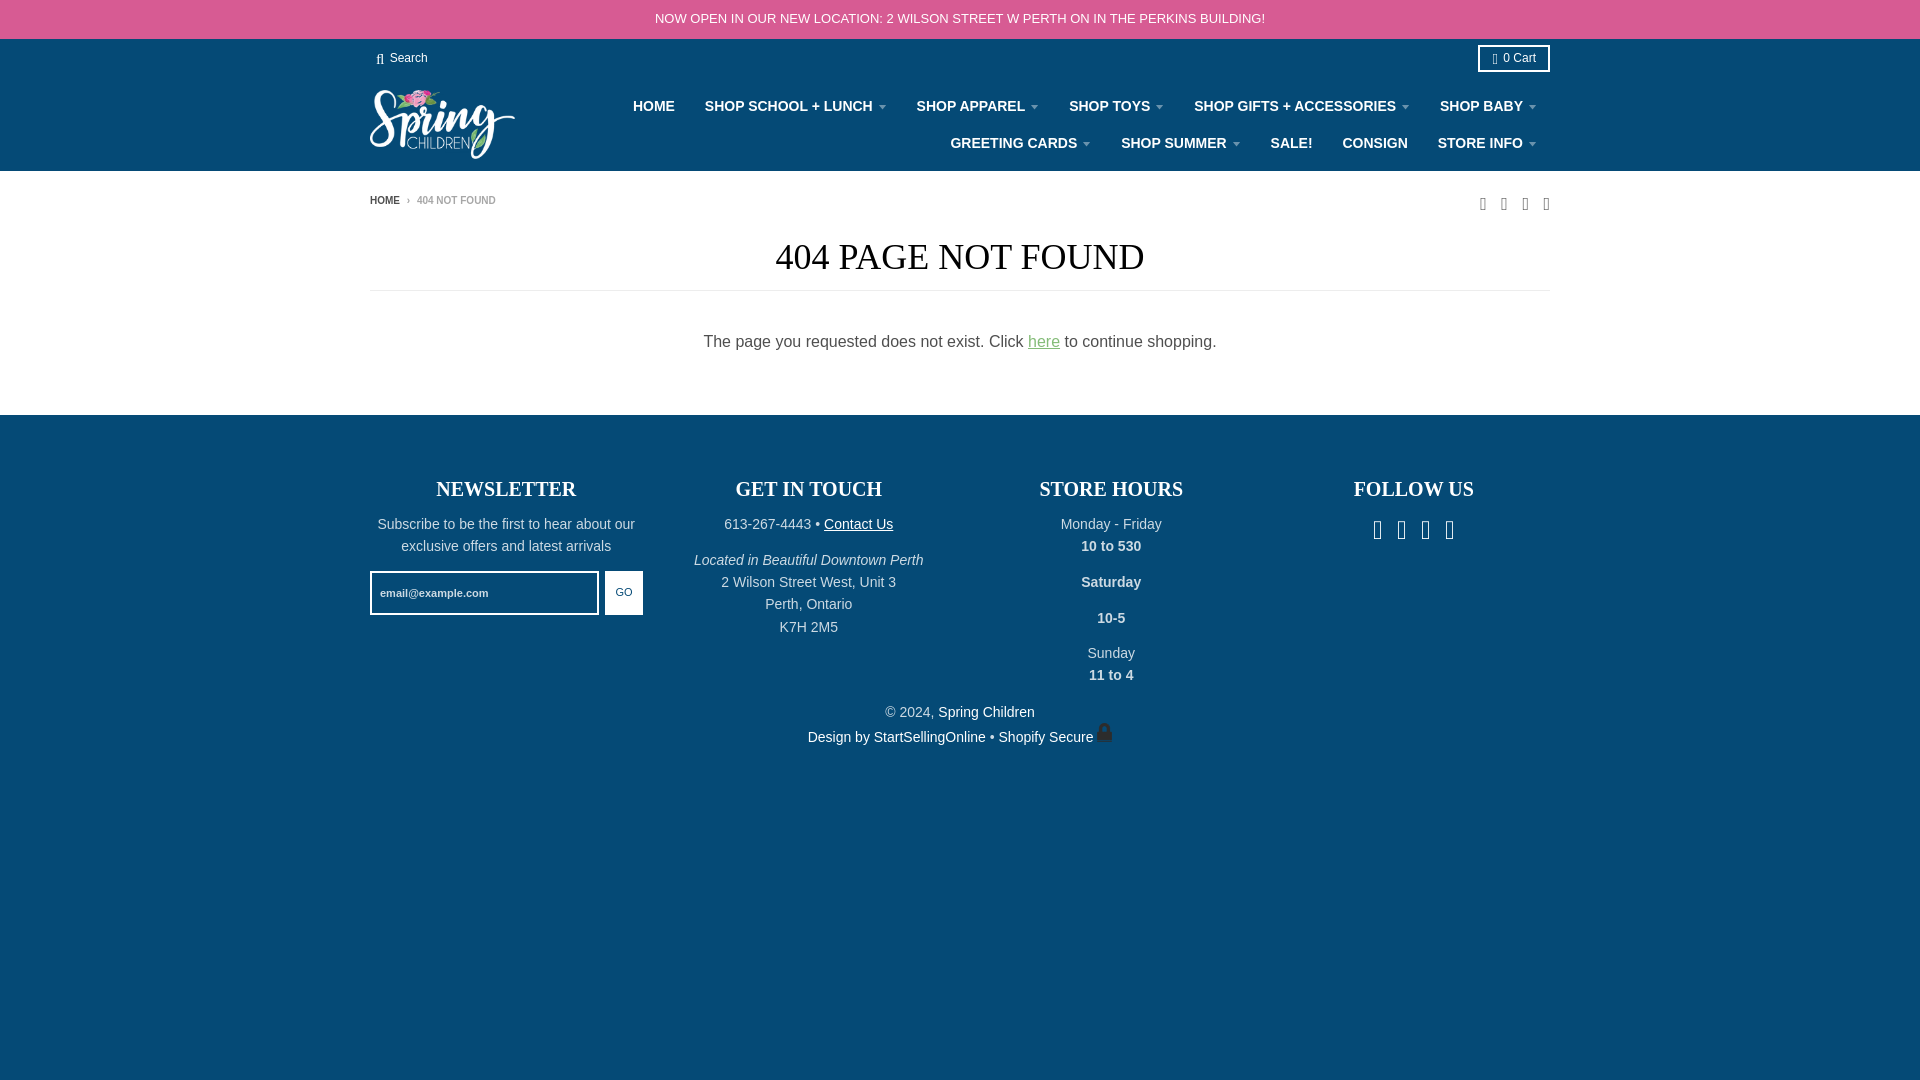  I want to click on Search, so click(402, 58).